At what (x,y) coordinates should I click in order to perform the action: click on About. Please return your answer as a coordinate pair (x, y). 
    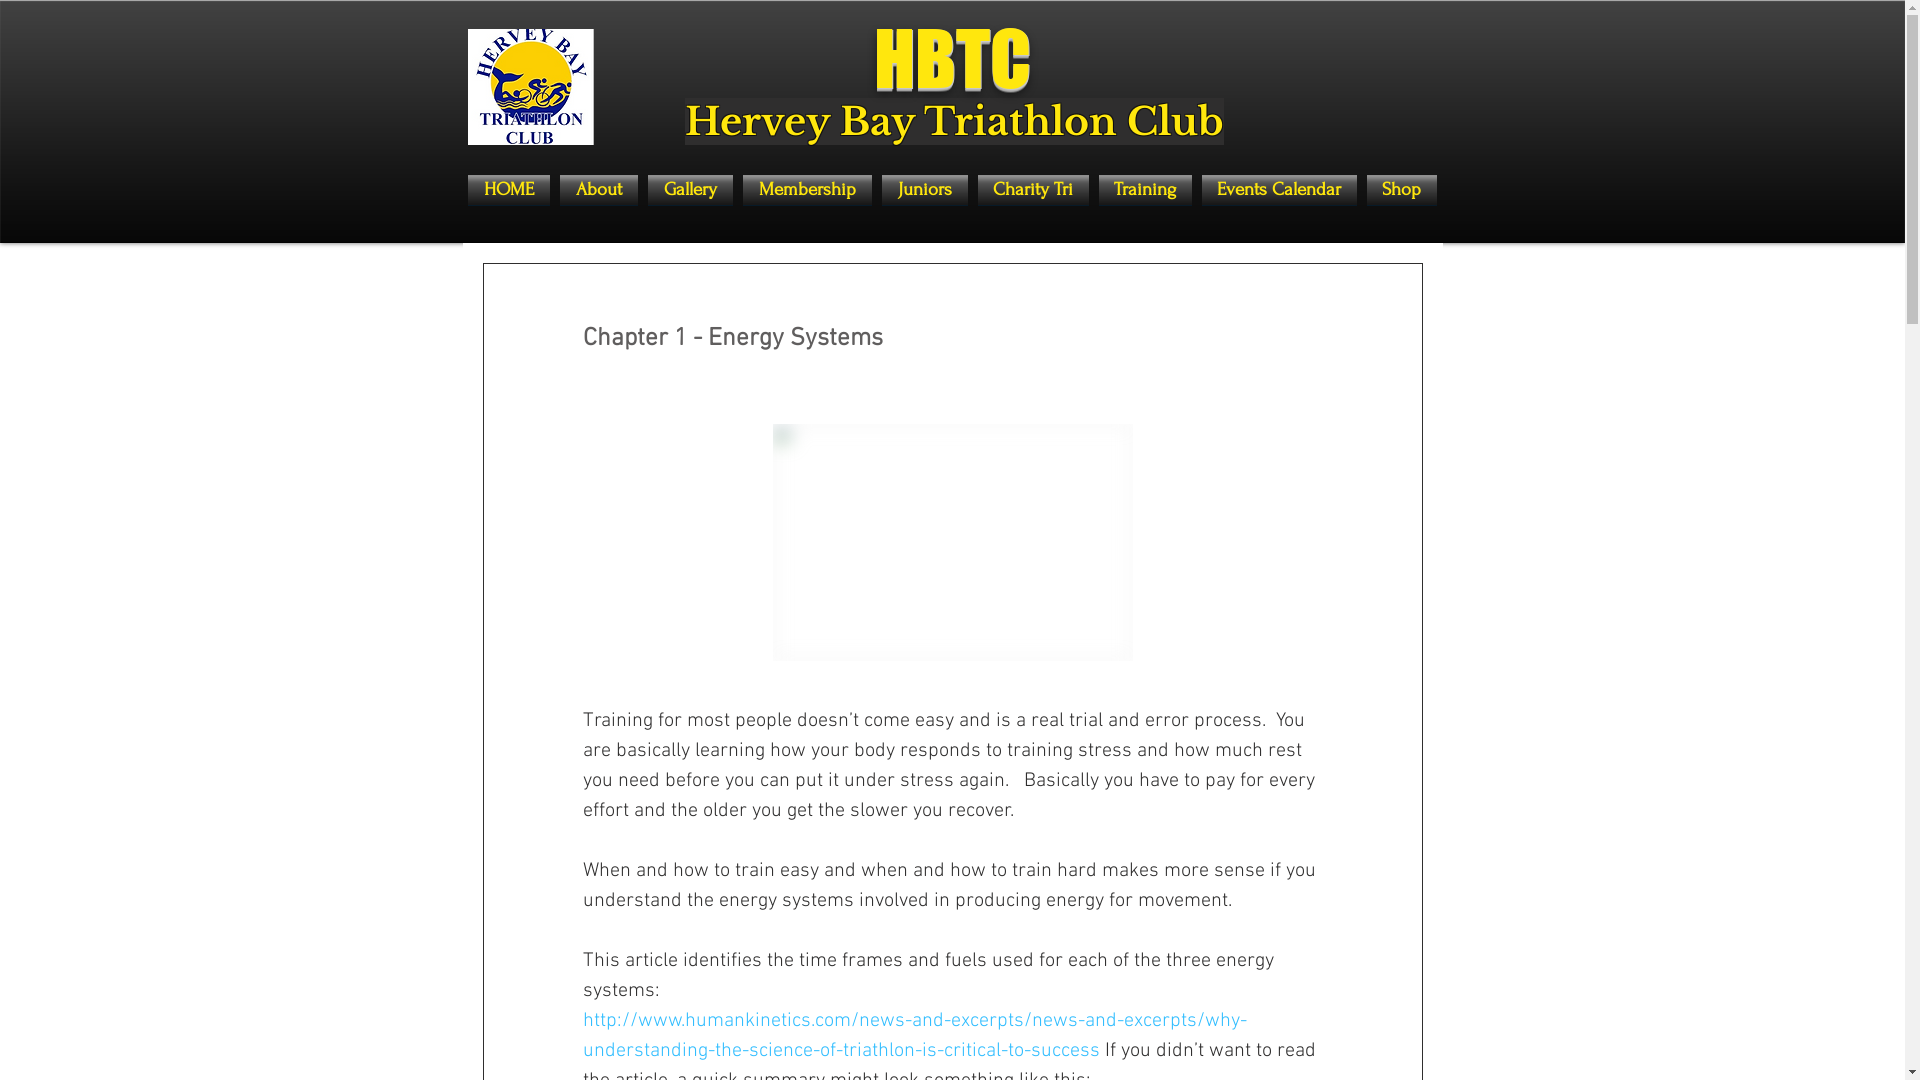
    Looking at the image, I should click on (598, 190).